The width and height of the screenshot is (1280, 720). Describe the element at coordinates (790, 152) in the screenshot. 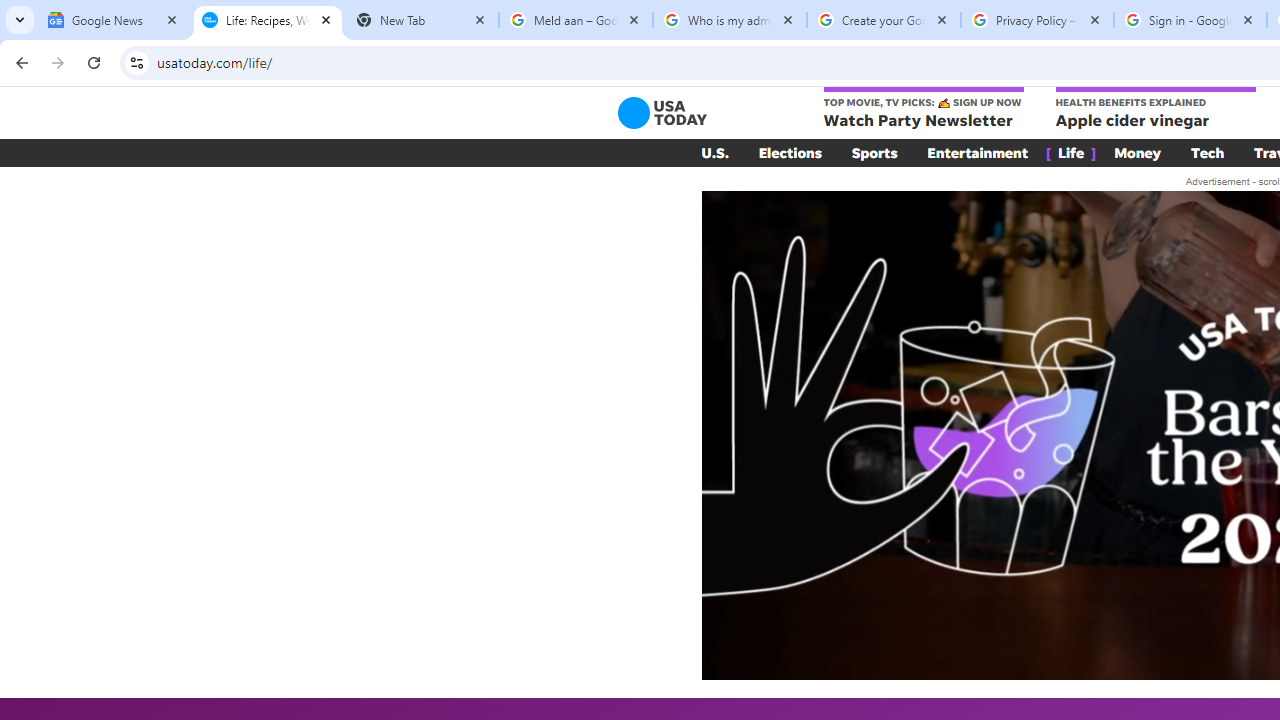

I see `Elections` at that location.